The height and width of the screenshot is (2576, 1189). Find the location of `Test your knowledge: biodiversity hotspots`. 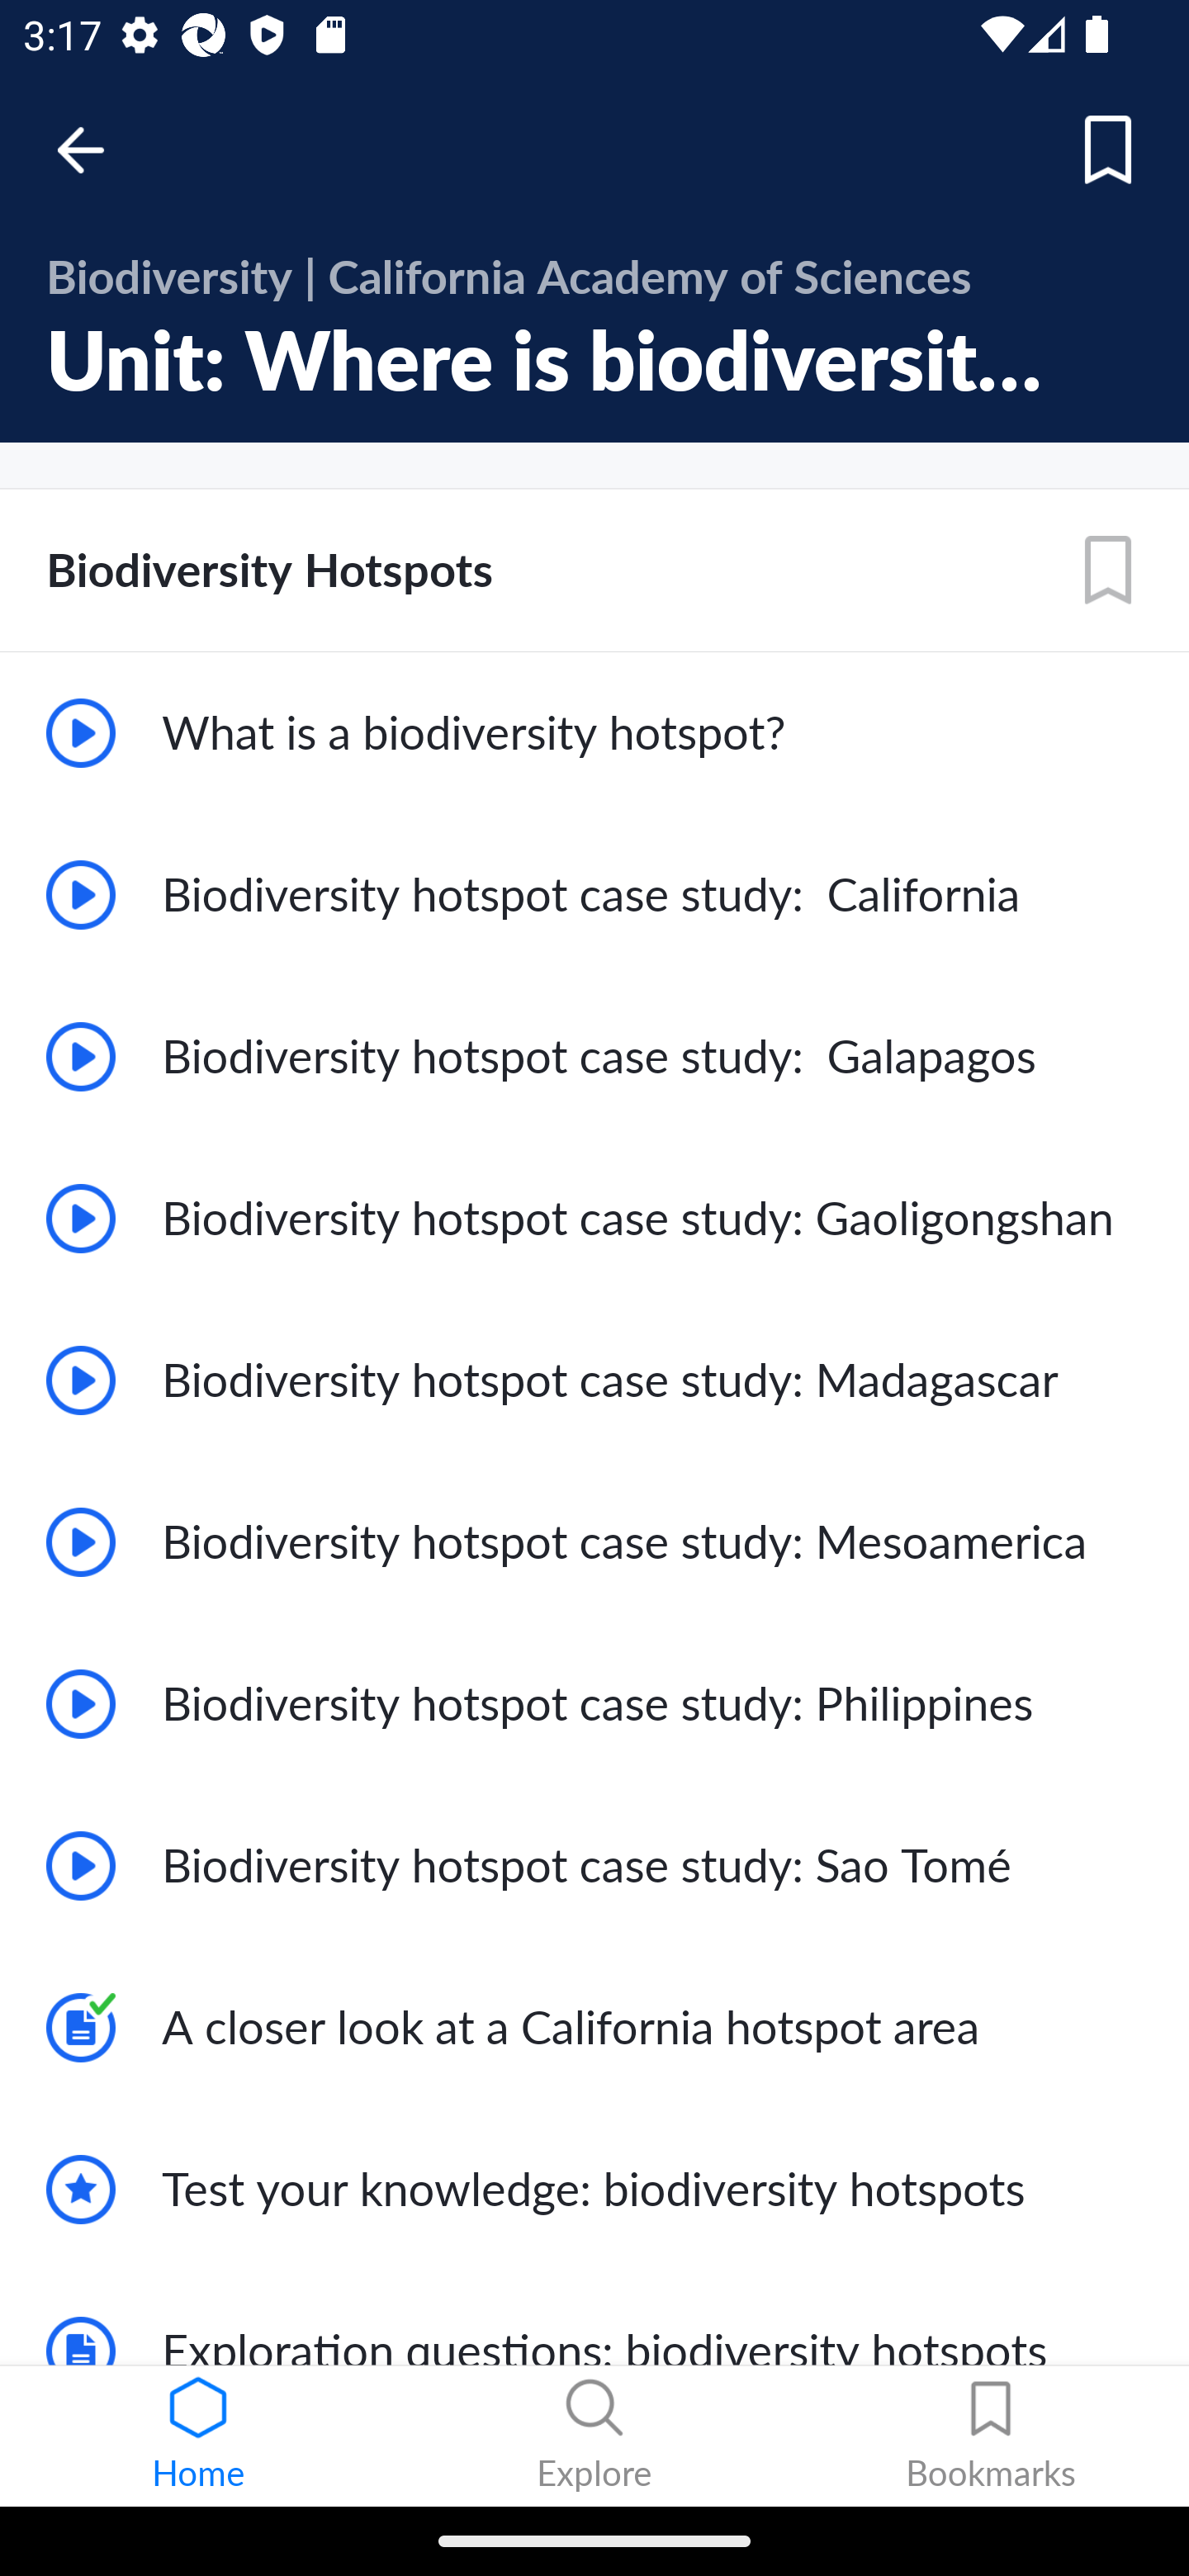

Test your knowledge: biodiversity hotspots is located at coordinates (594, 2190).